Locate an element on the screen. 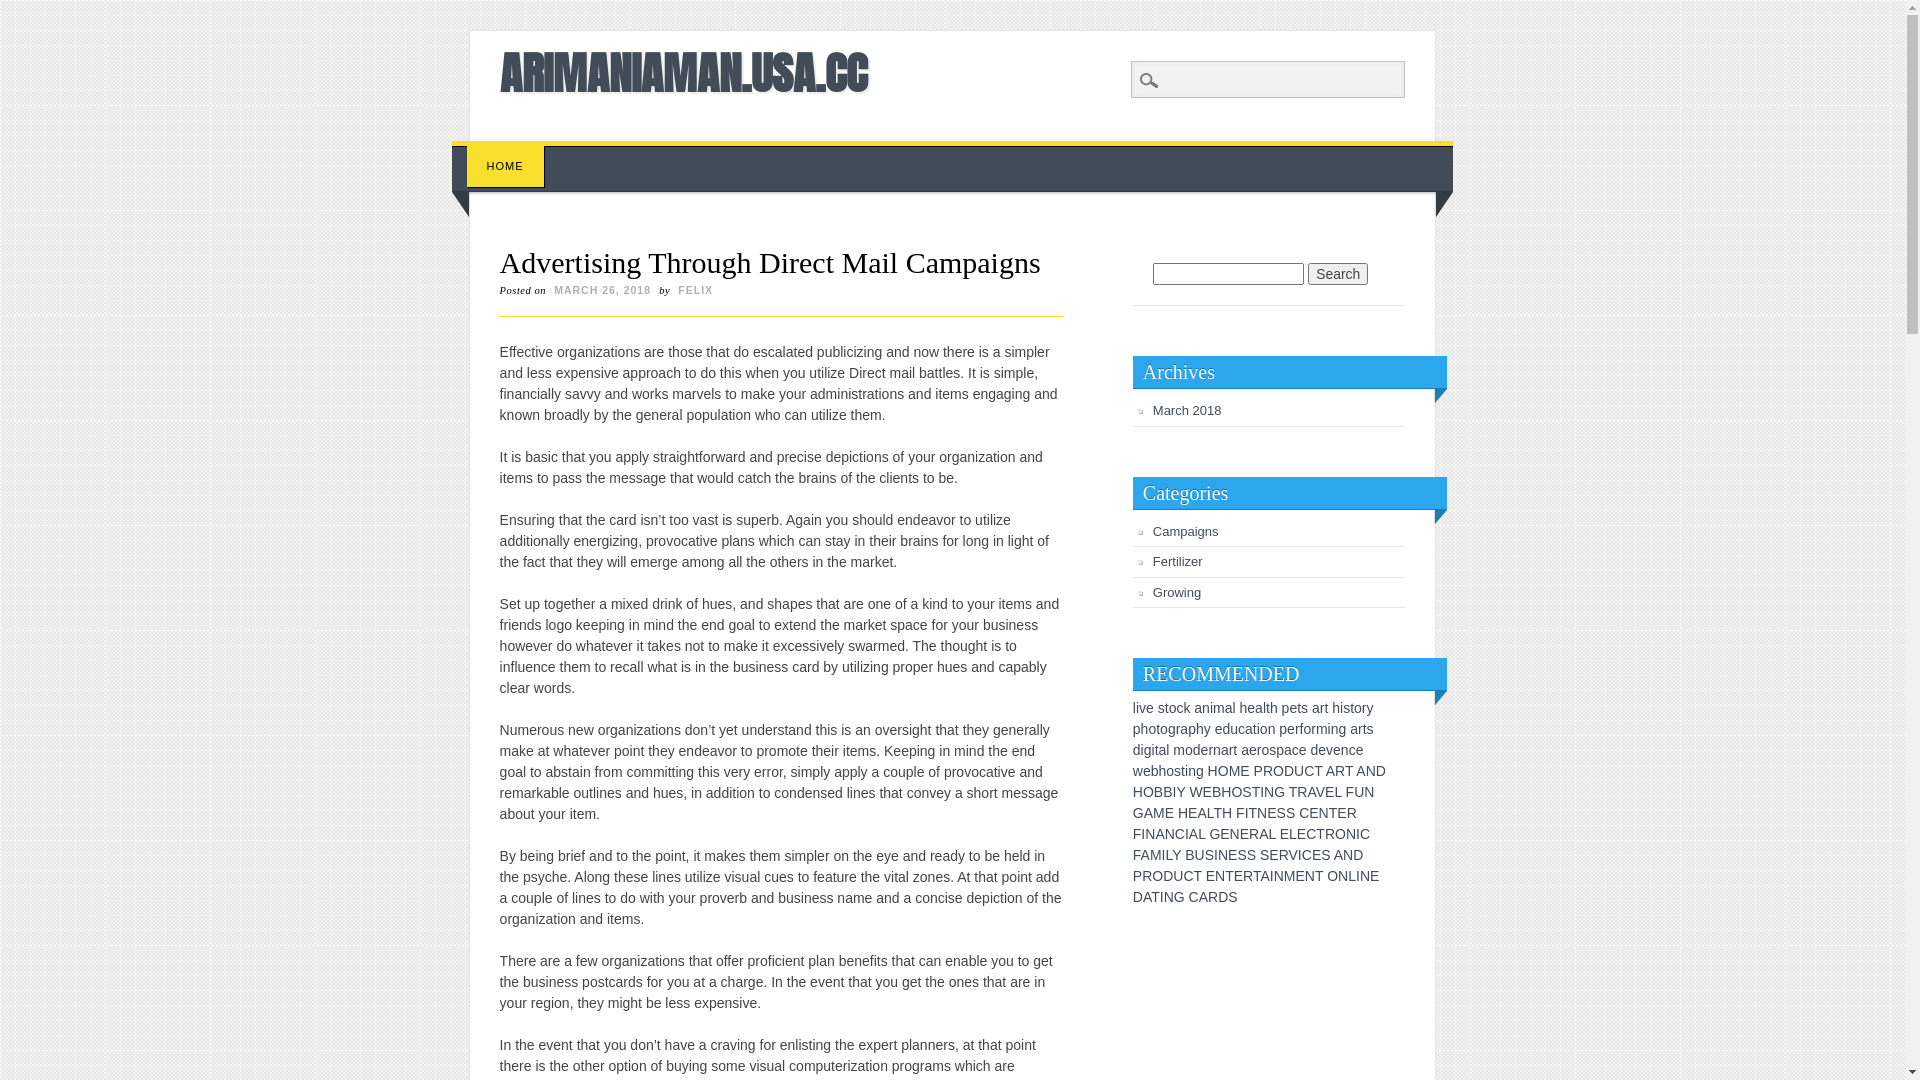 This screenshot has height=1080, width=1920. C is located at coordinates (1311, 834).